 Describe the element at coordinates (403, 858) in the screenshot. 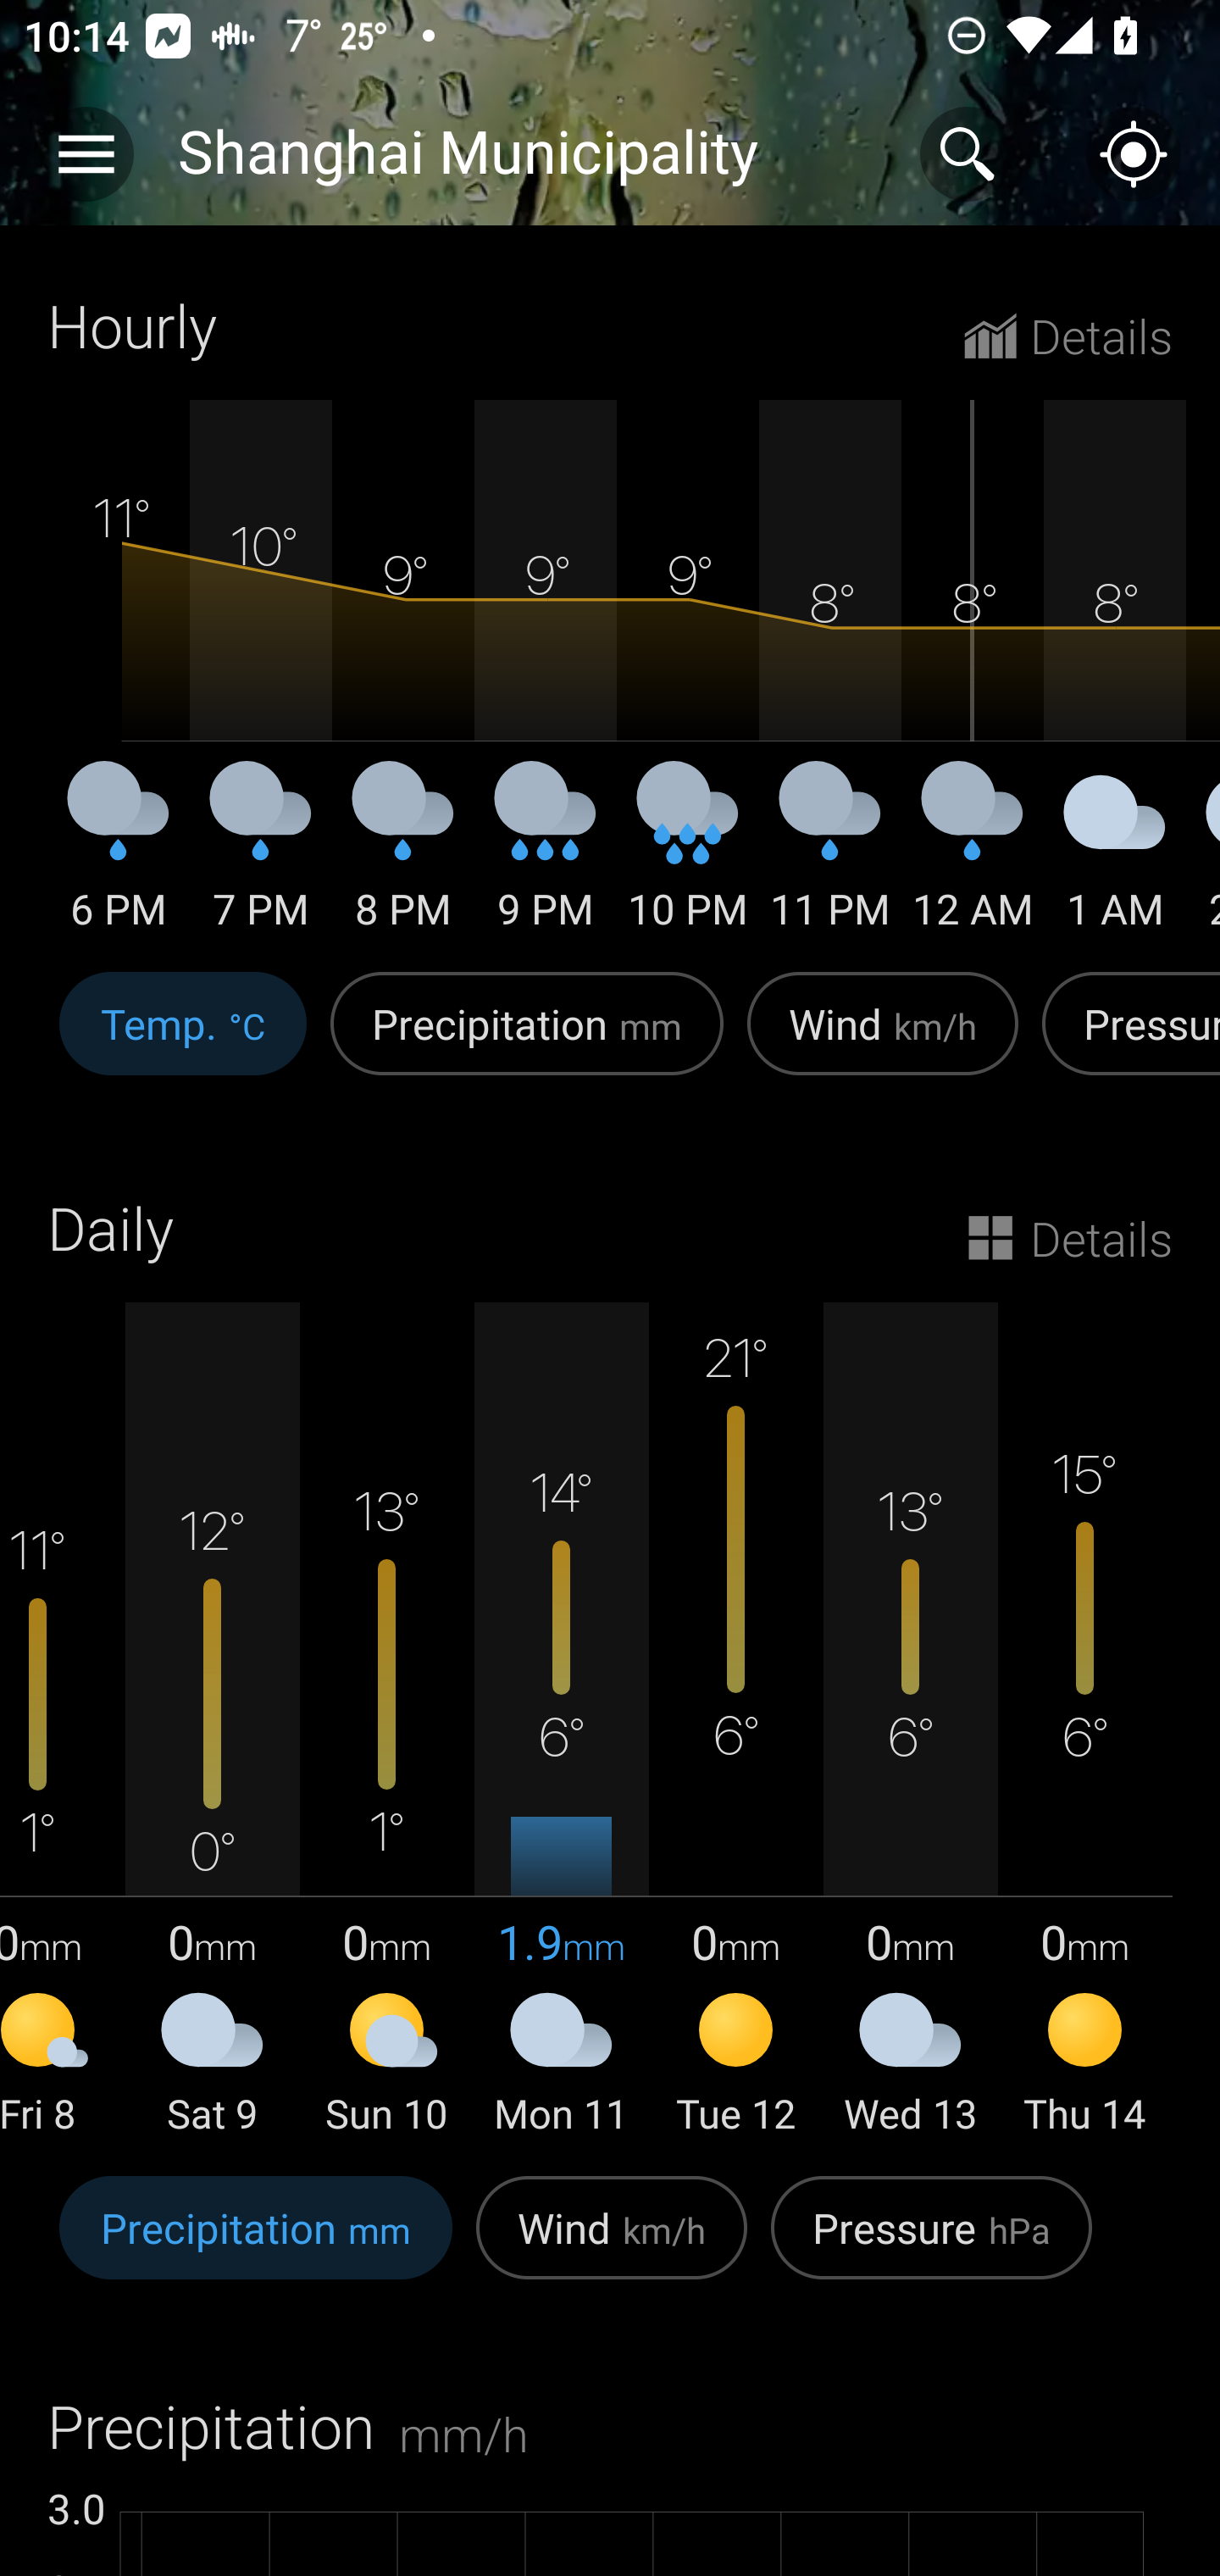

I see `8 PM` at that location.